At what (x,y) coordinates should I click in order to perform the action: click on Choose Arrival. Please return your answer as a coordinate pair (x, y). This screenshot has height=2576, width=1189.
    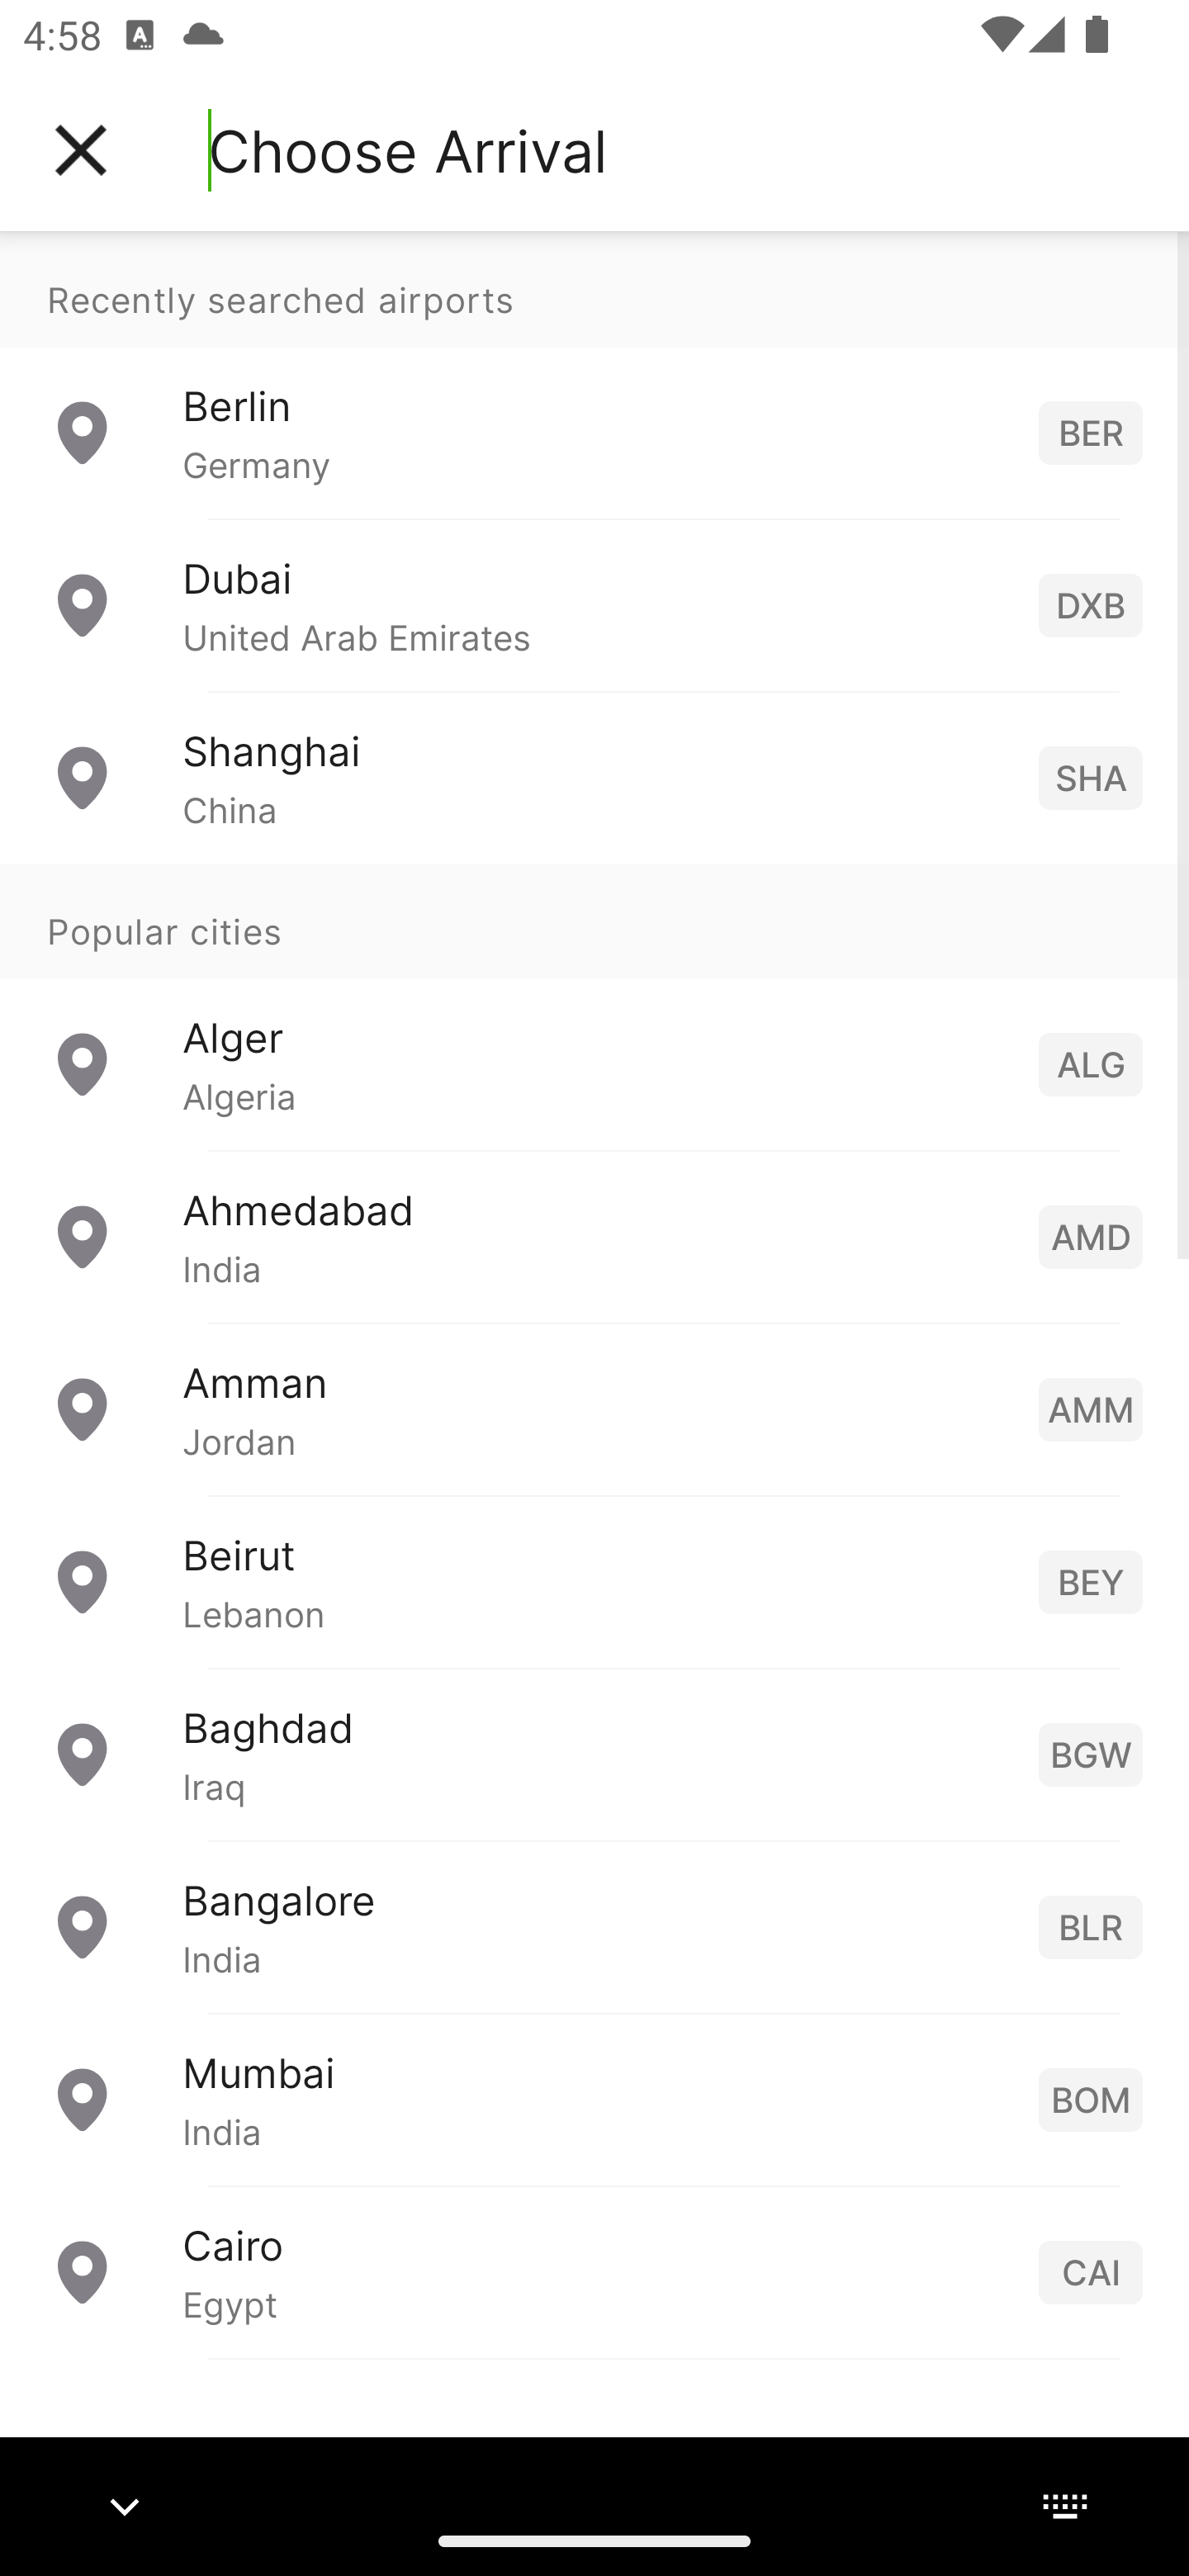
    Looking at the image, I should click on (407, 150).